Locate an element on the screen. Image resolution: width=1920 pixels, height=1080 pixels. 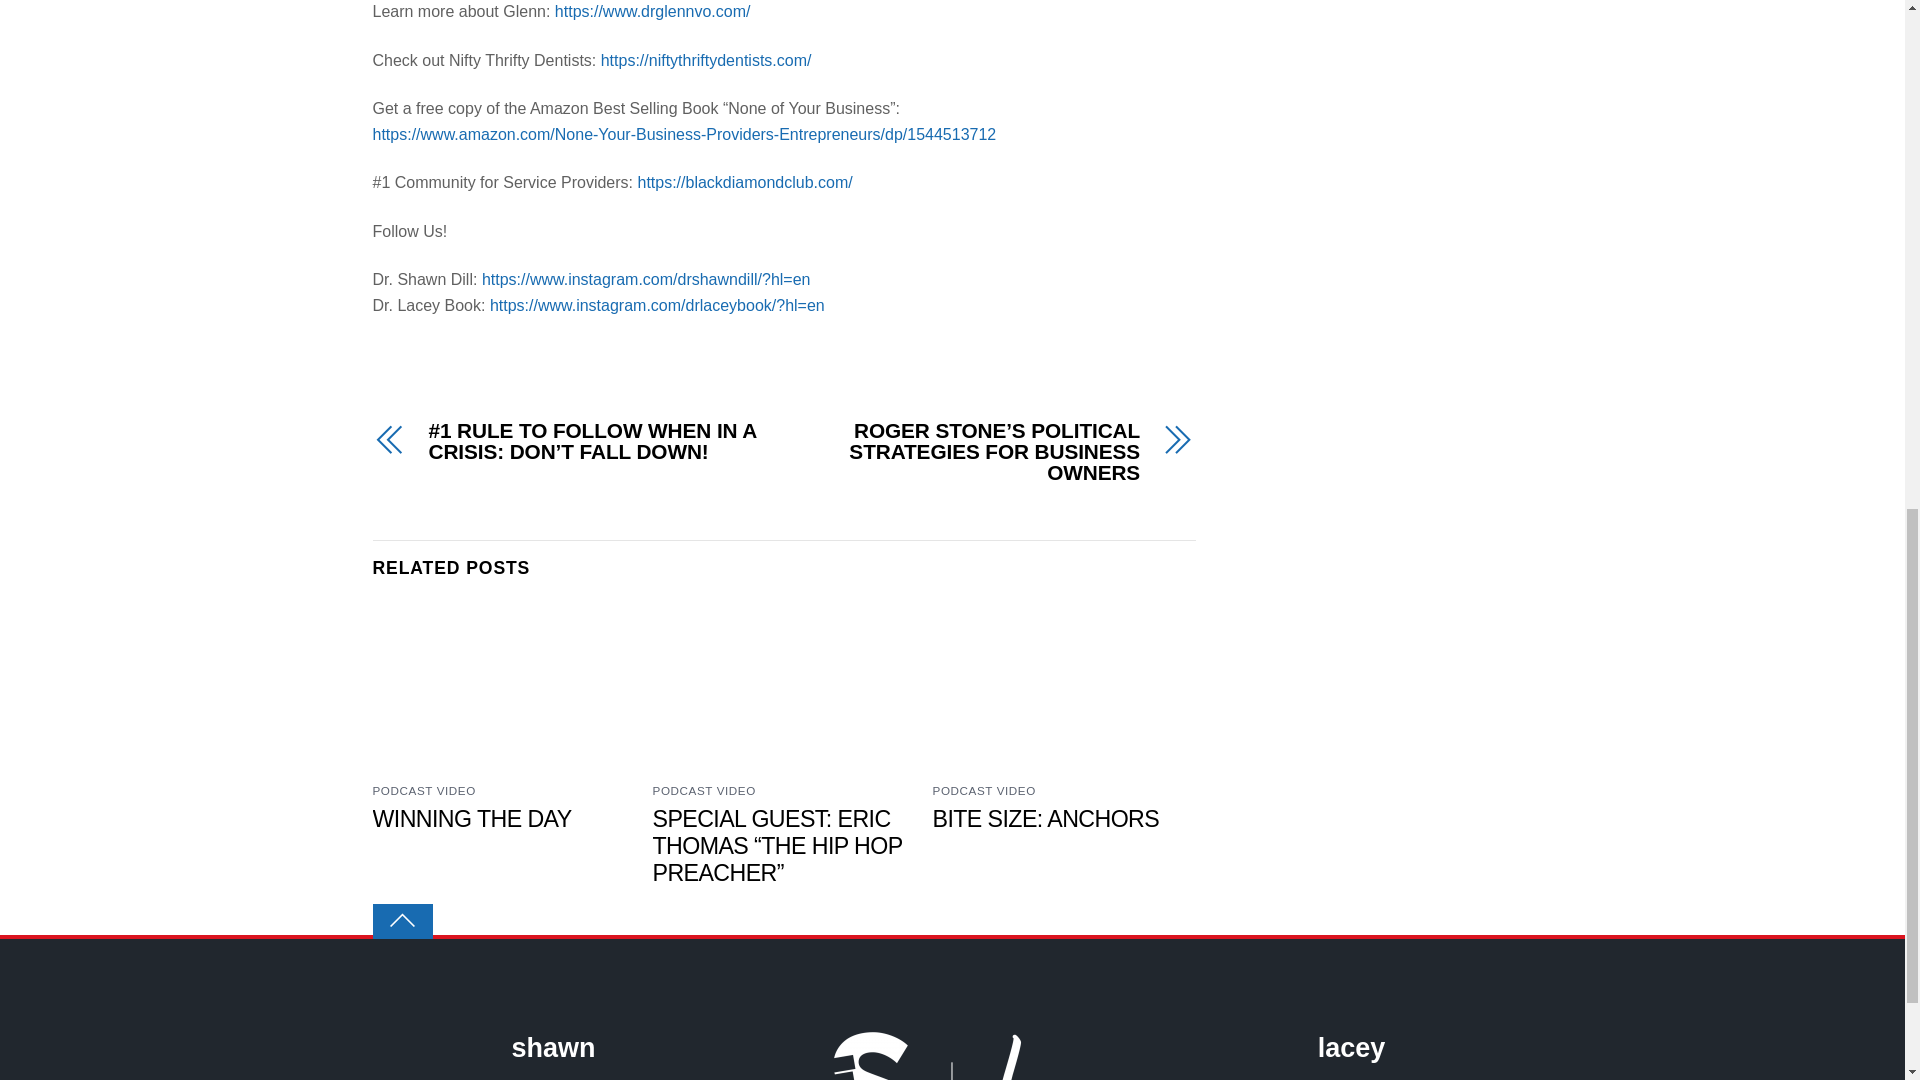
PODCAST VIDEO is located at coordinates (423, 790).